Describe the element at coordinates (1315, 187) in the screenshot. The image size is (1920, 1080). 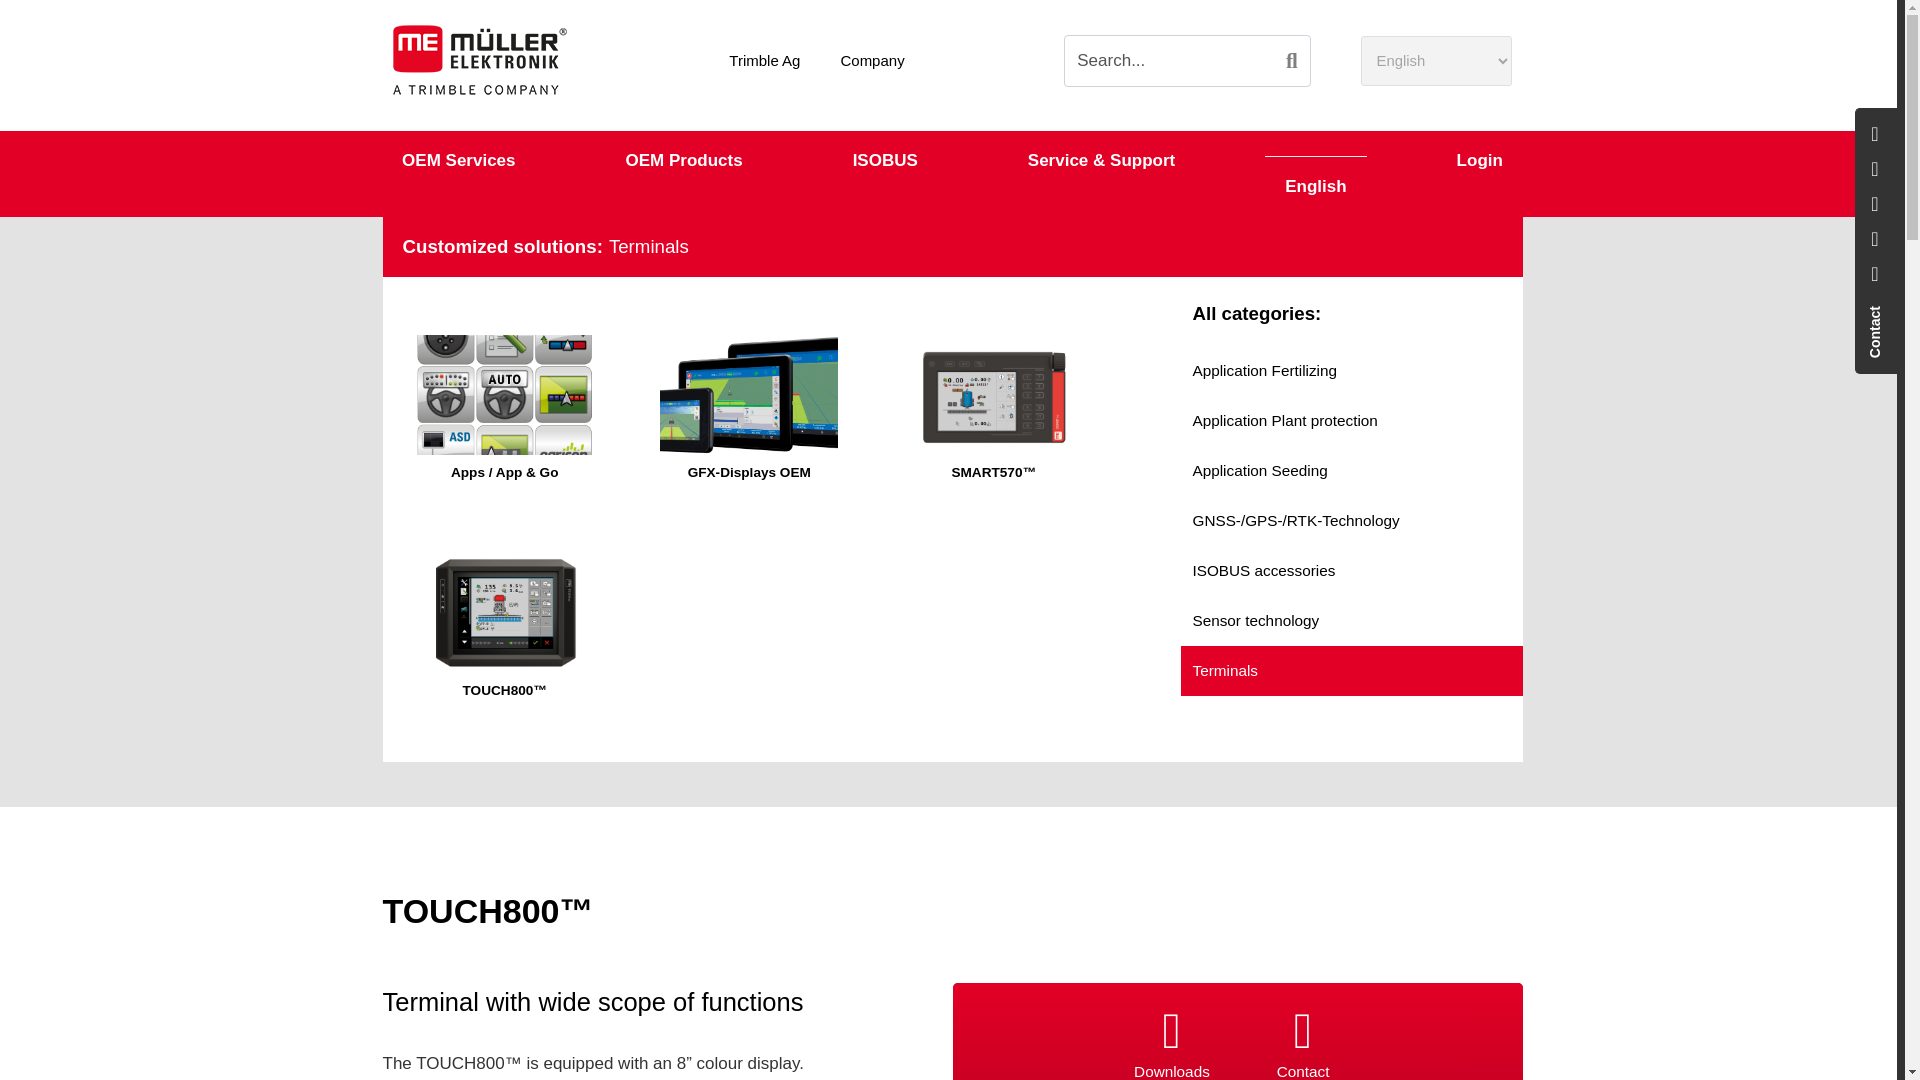
I see `English` at that location.